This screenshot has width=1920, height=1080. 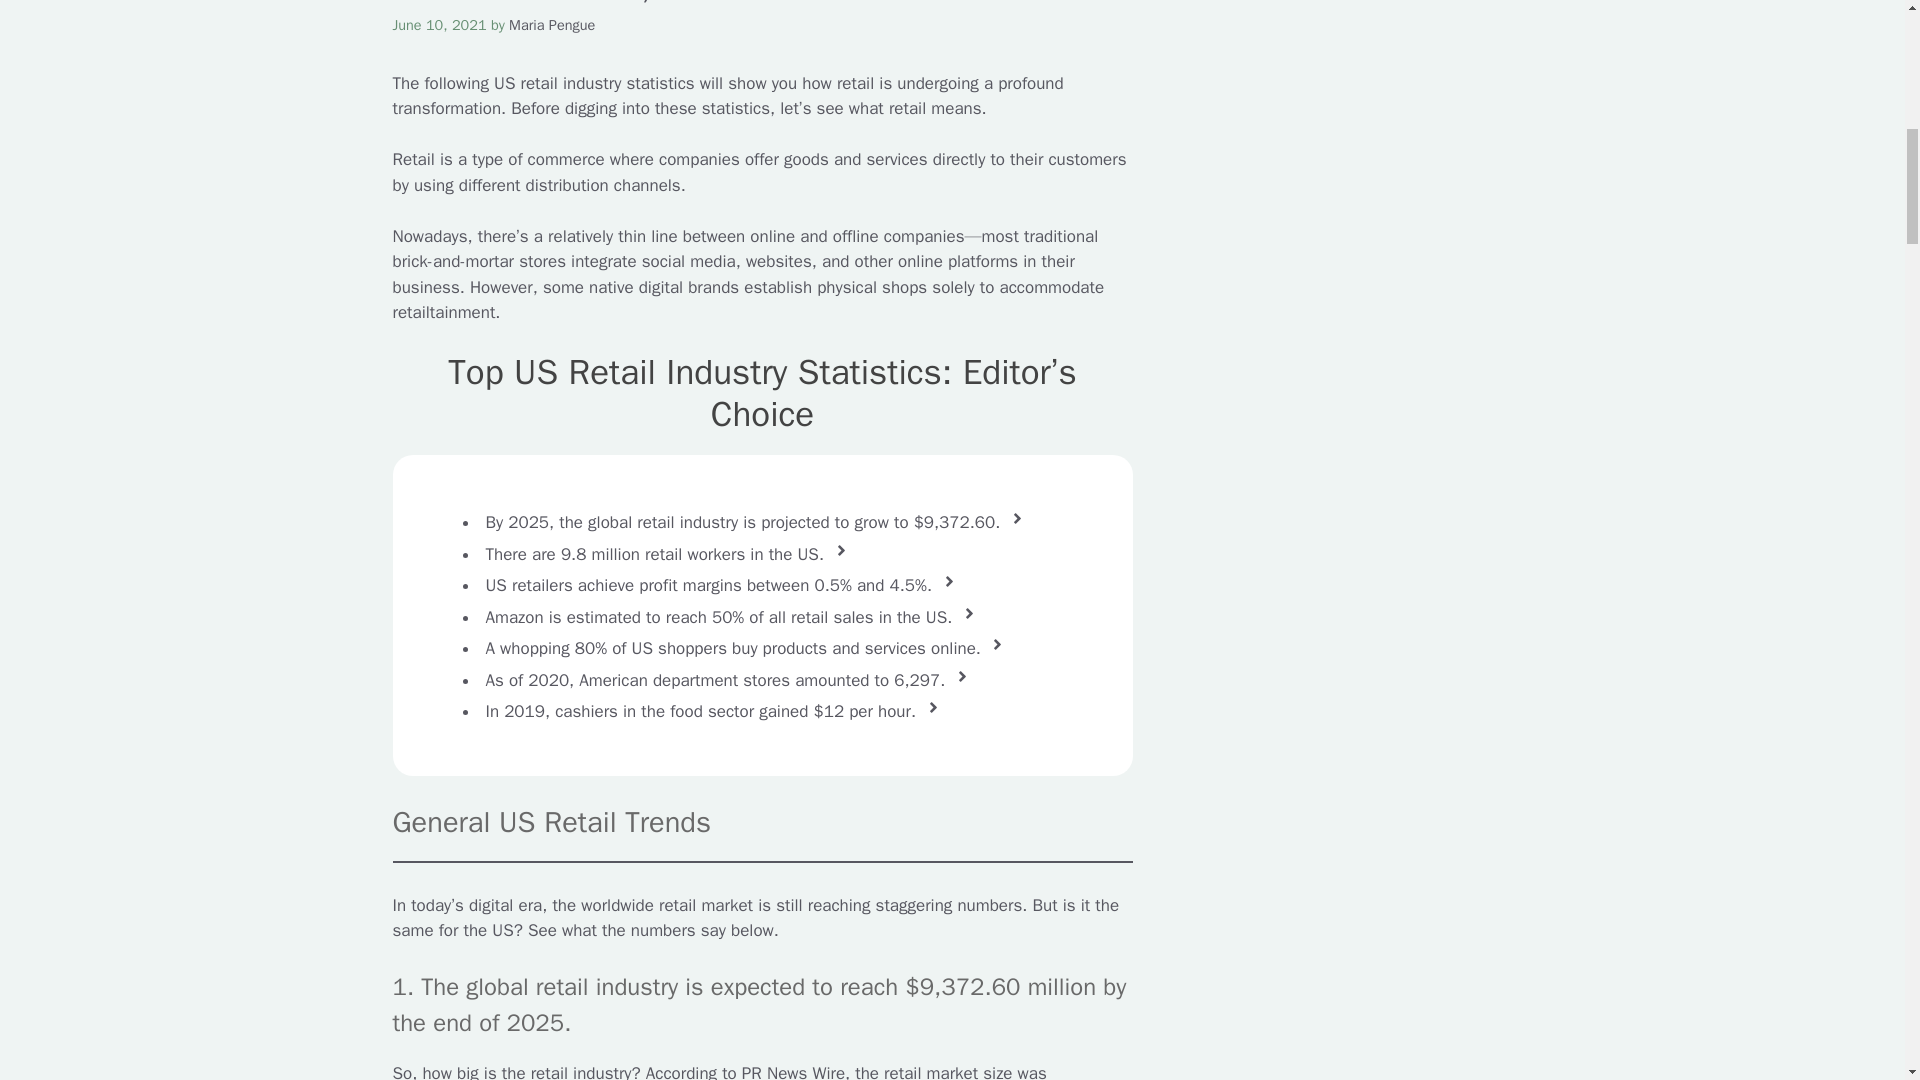 I want to click on Scroll back to top, so click(x=1855, y=949).